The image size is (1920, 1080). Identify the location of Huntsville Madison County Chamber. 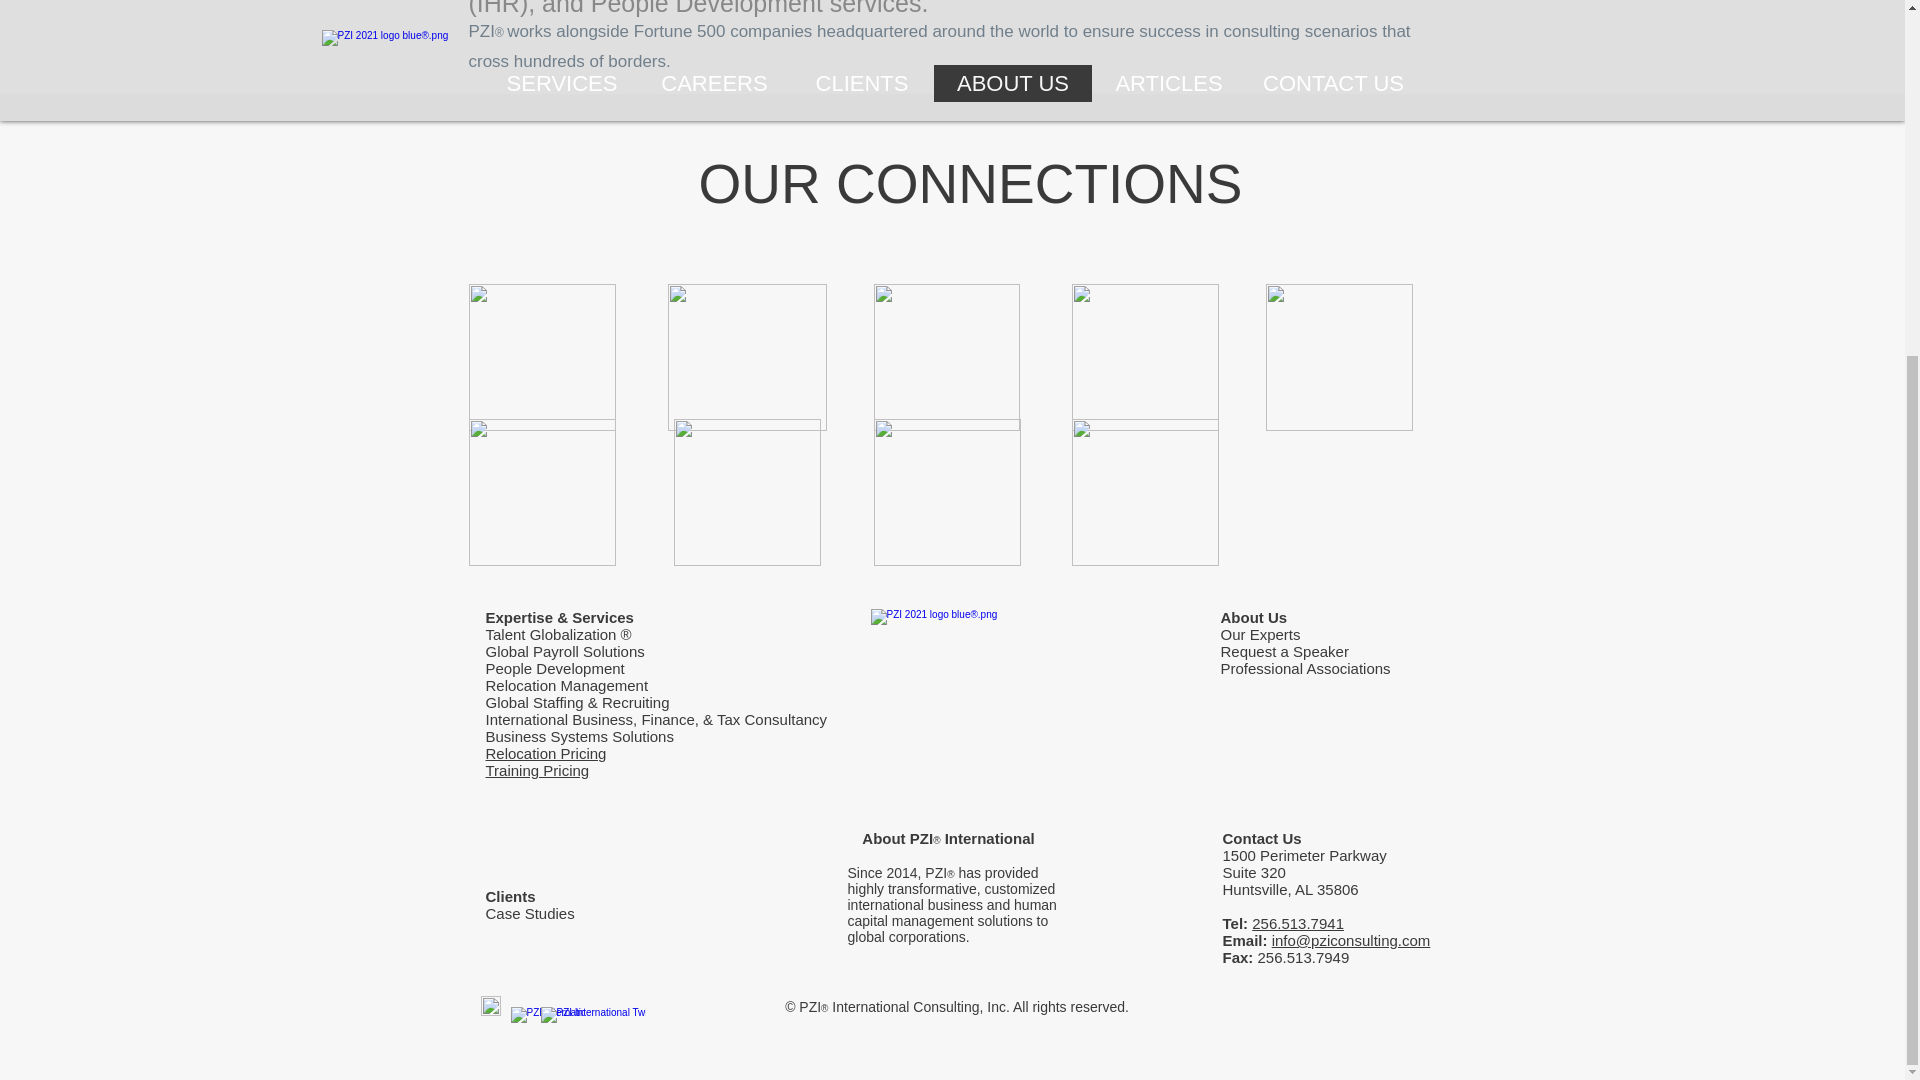
(946, 357).